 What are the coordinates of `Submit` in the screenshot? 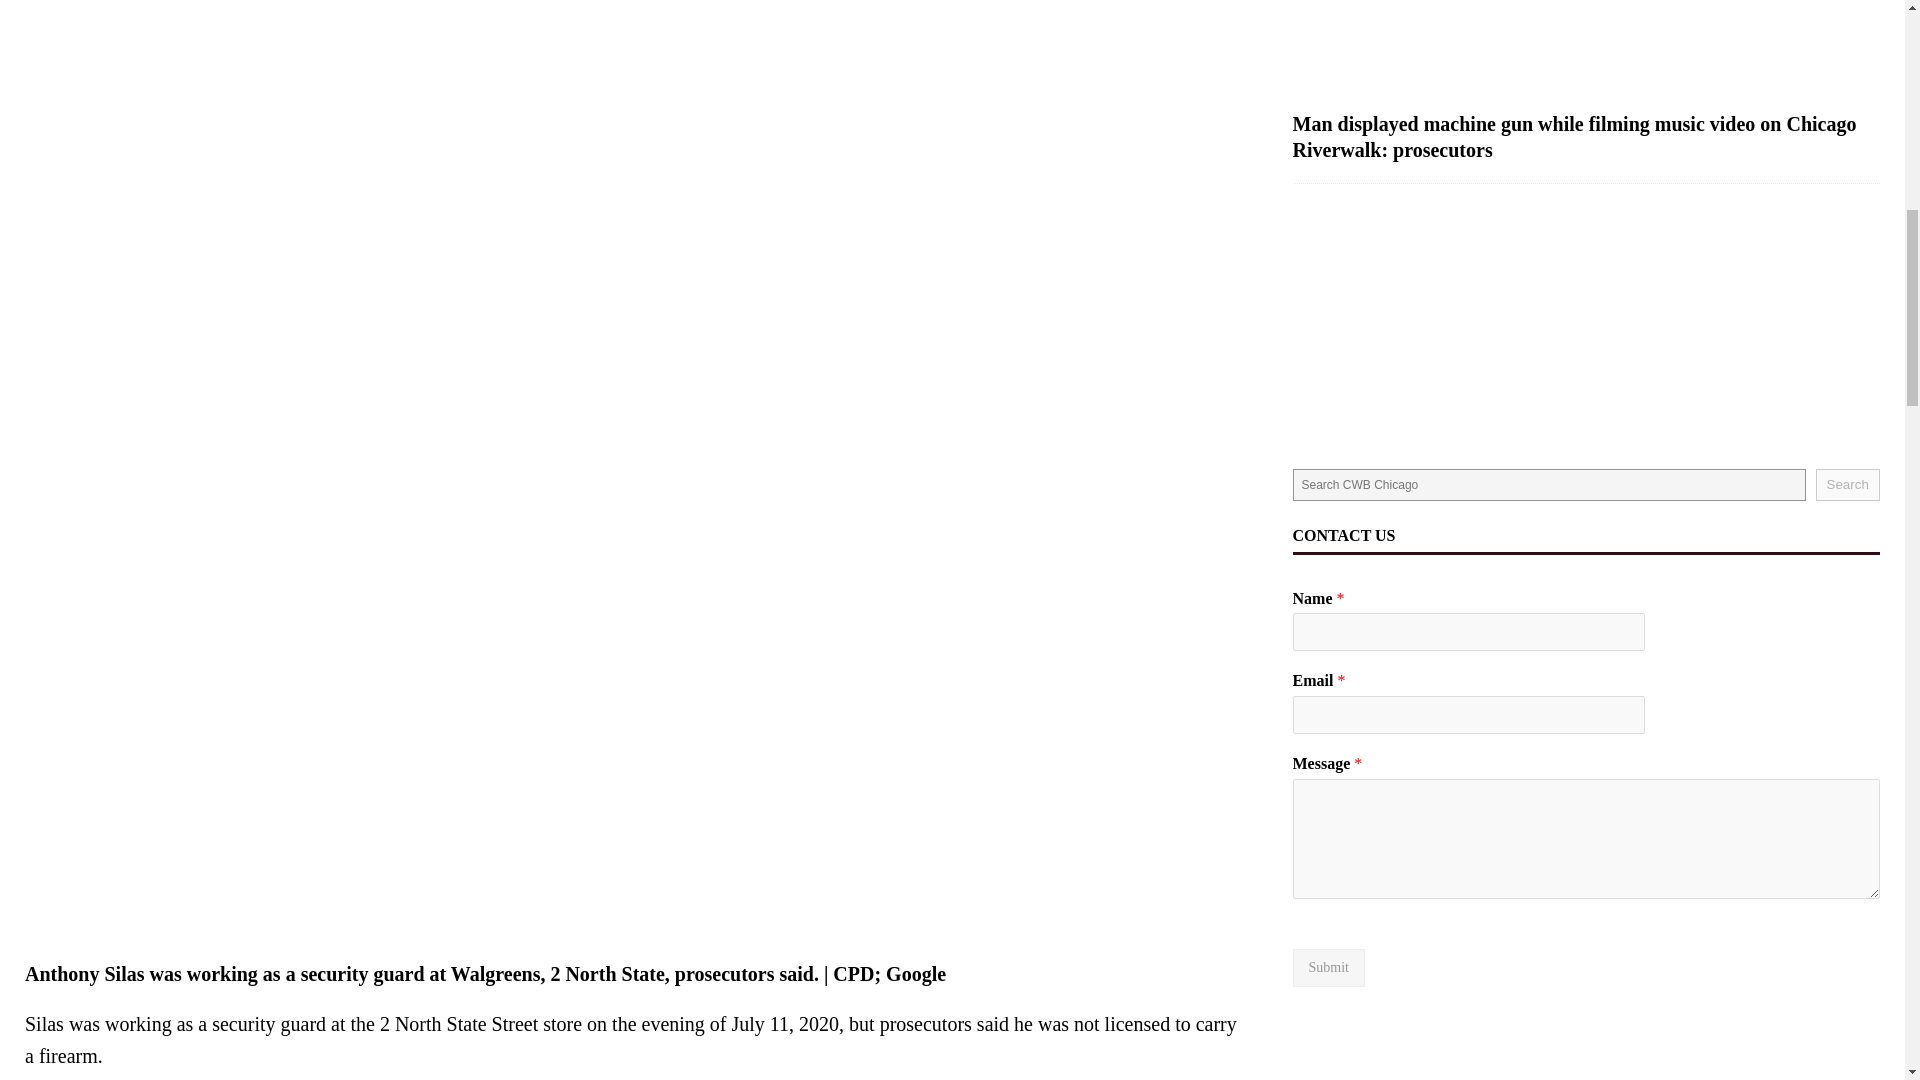 It's located at (1328, 968).